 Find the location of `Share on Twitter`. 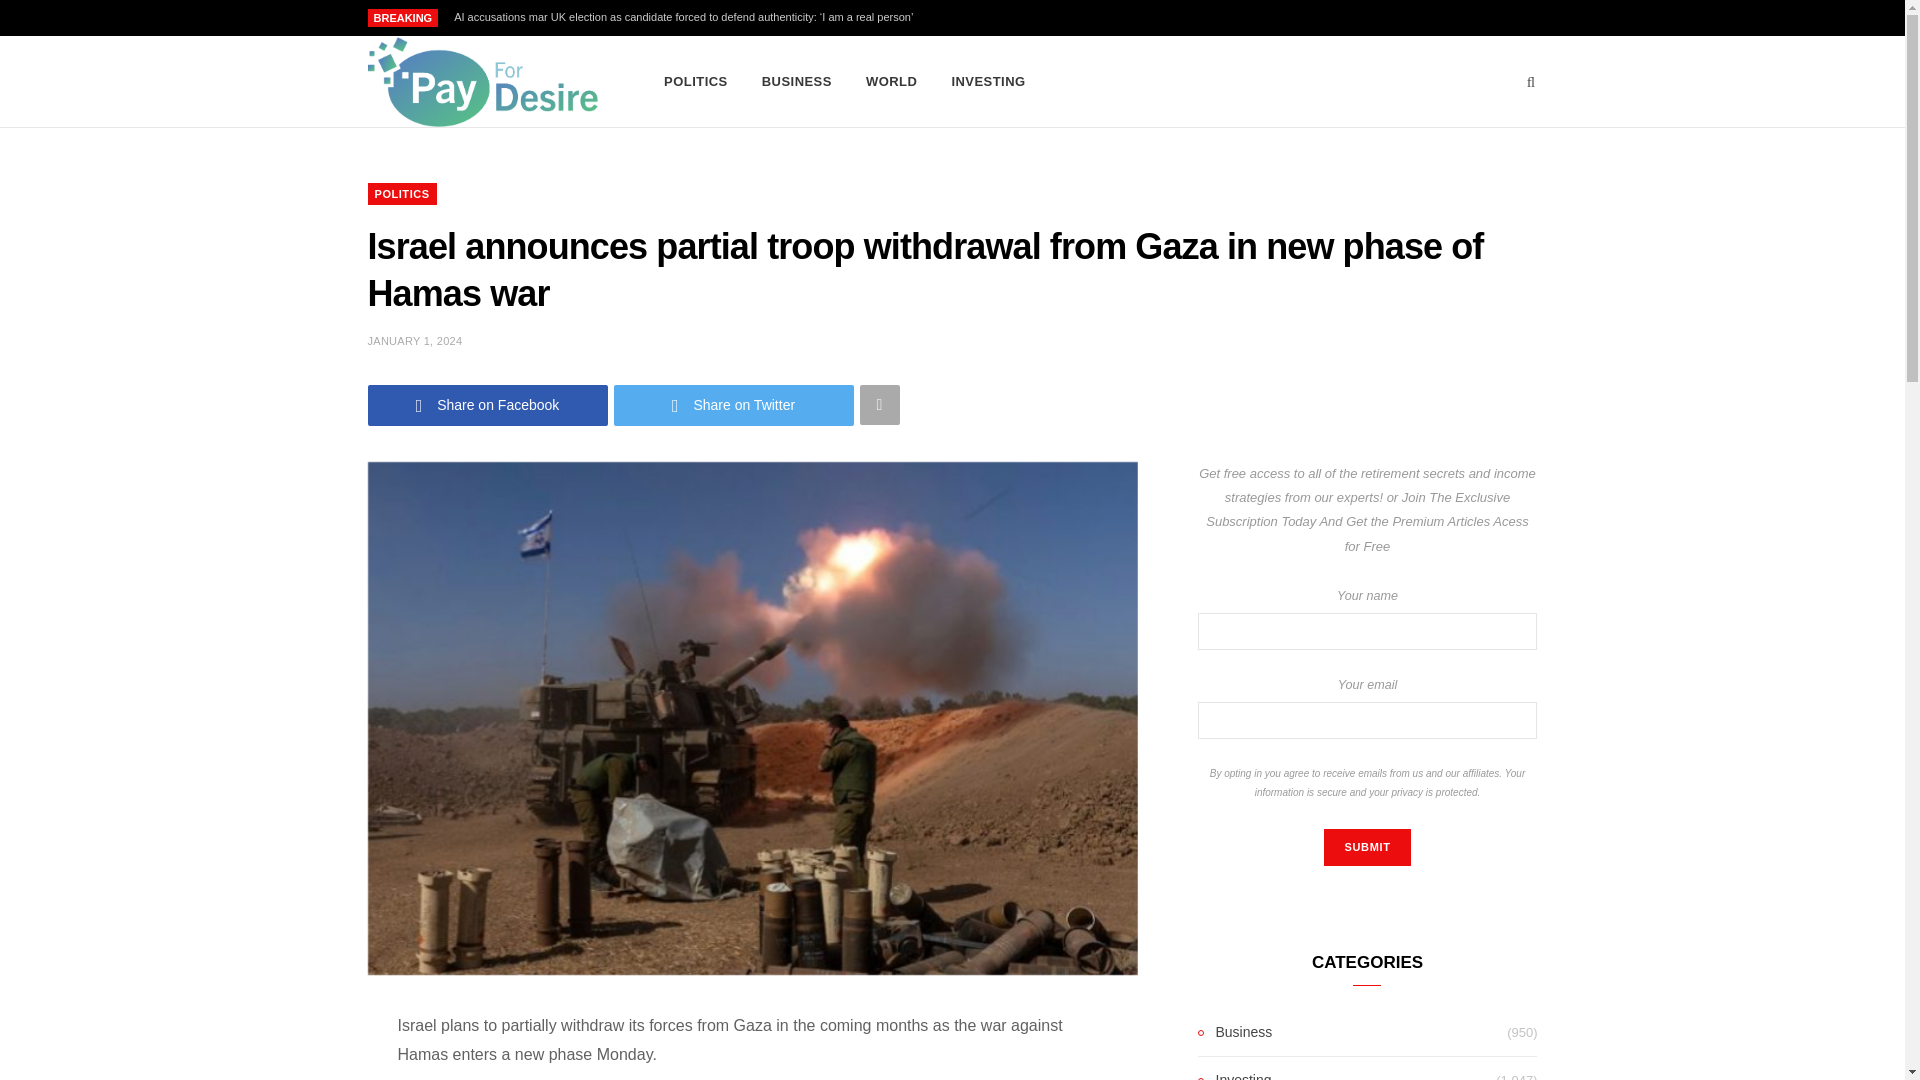

Share on Twitter is located at coordinates (734, 404).